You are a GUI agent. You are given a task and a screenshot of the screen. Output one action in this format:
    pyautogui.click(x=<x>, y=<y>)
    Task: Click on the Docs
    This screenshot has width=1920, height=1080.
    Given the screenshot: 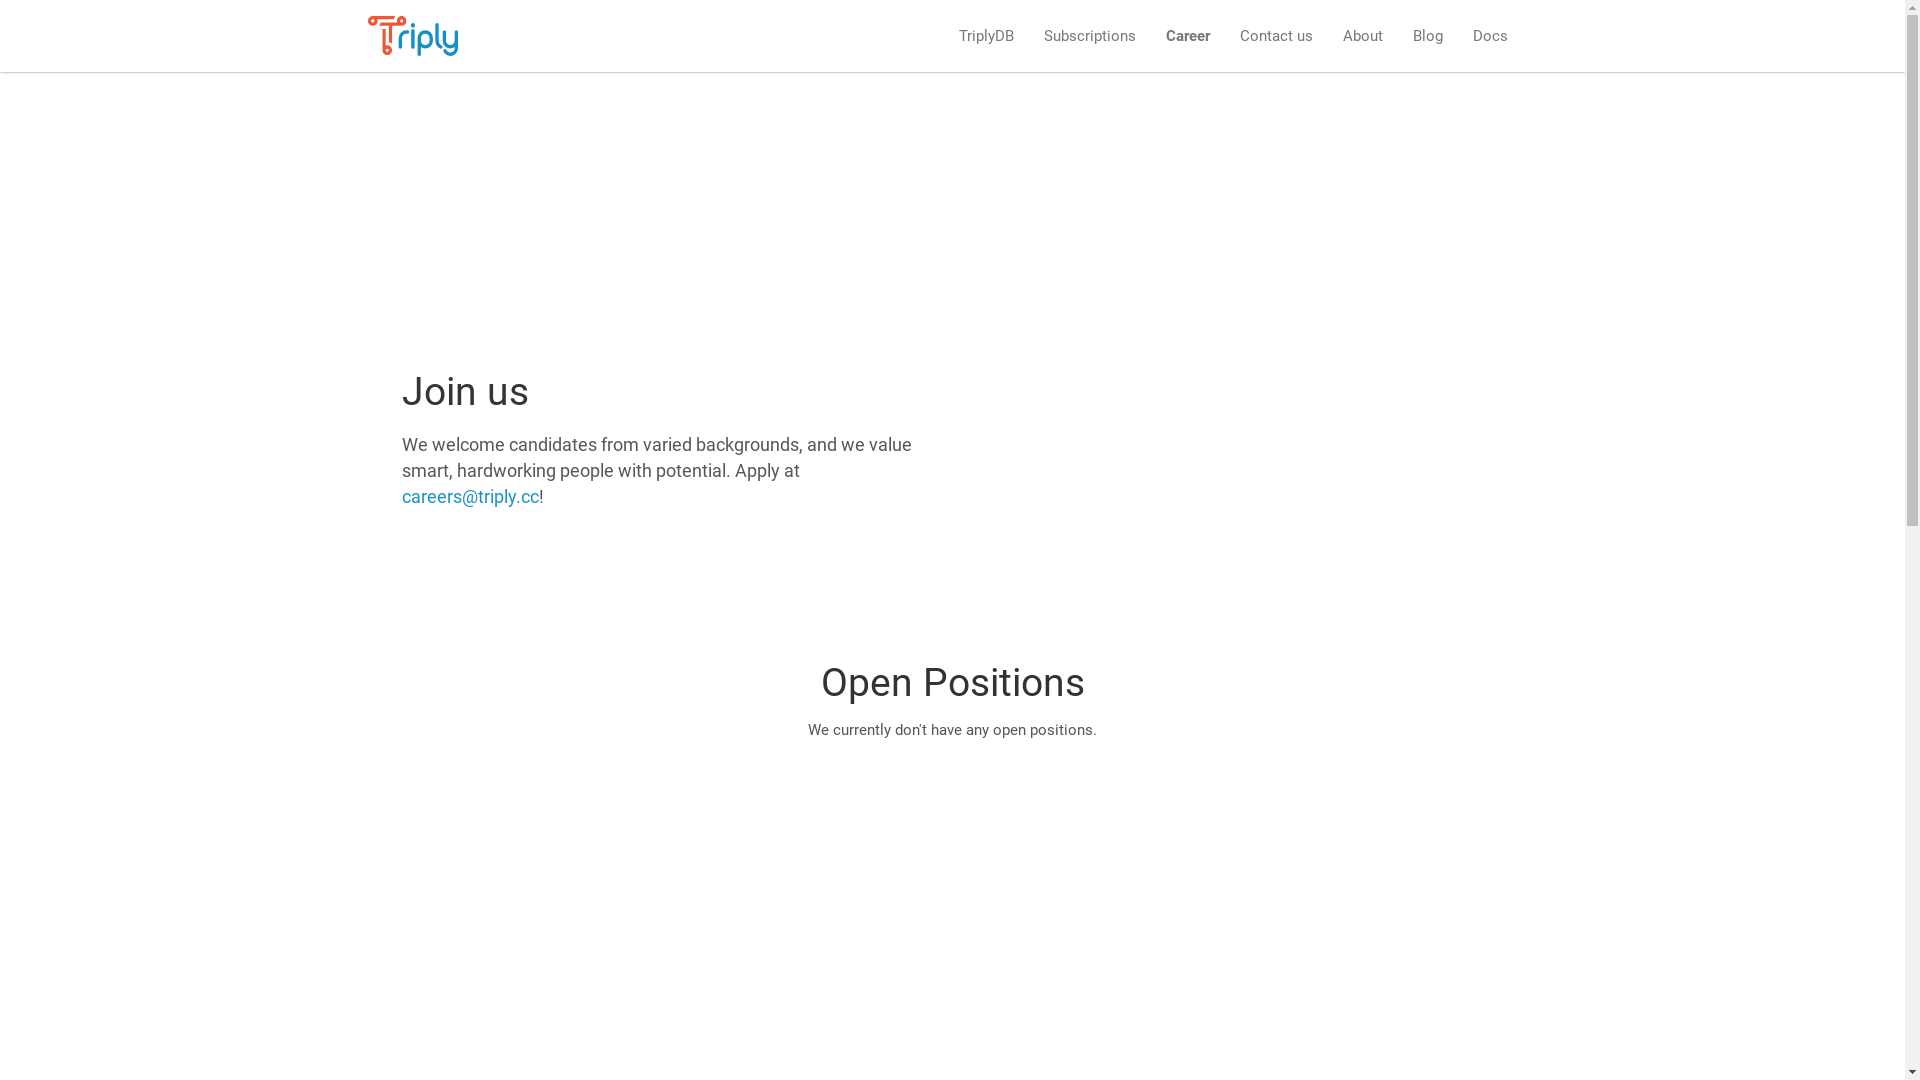 What is the action you would take?
    pyautogui.click(x=1490, y=36)
    